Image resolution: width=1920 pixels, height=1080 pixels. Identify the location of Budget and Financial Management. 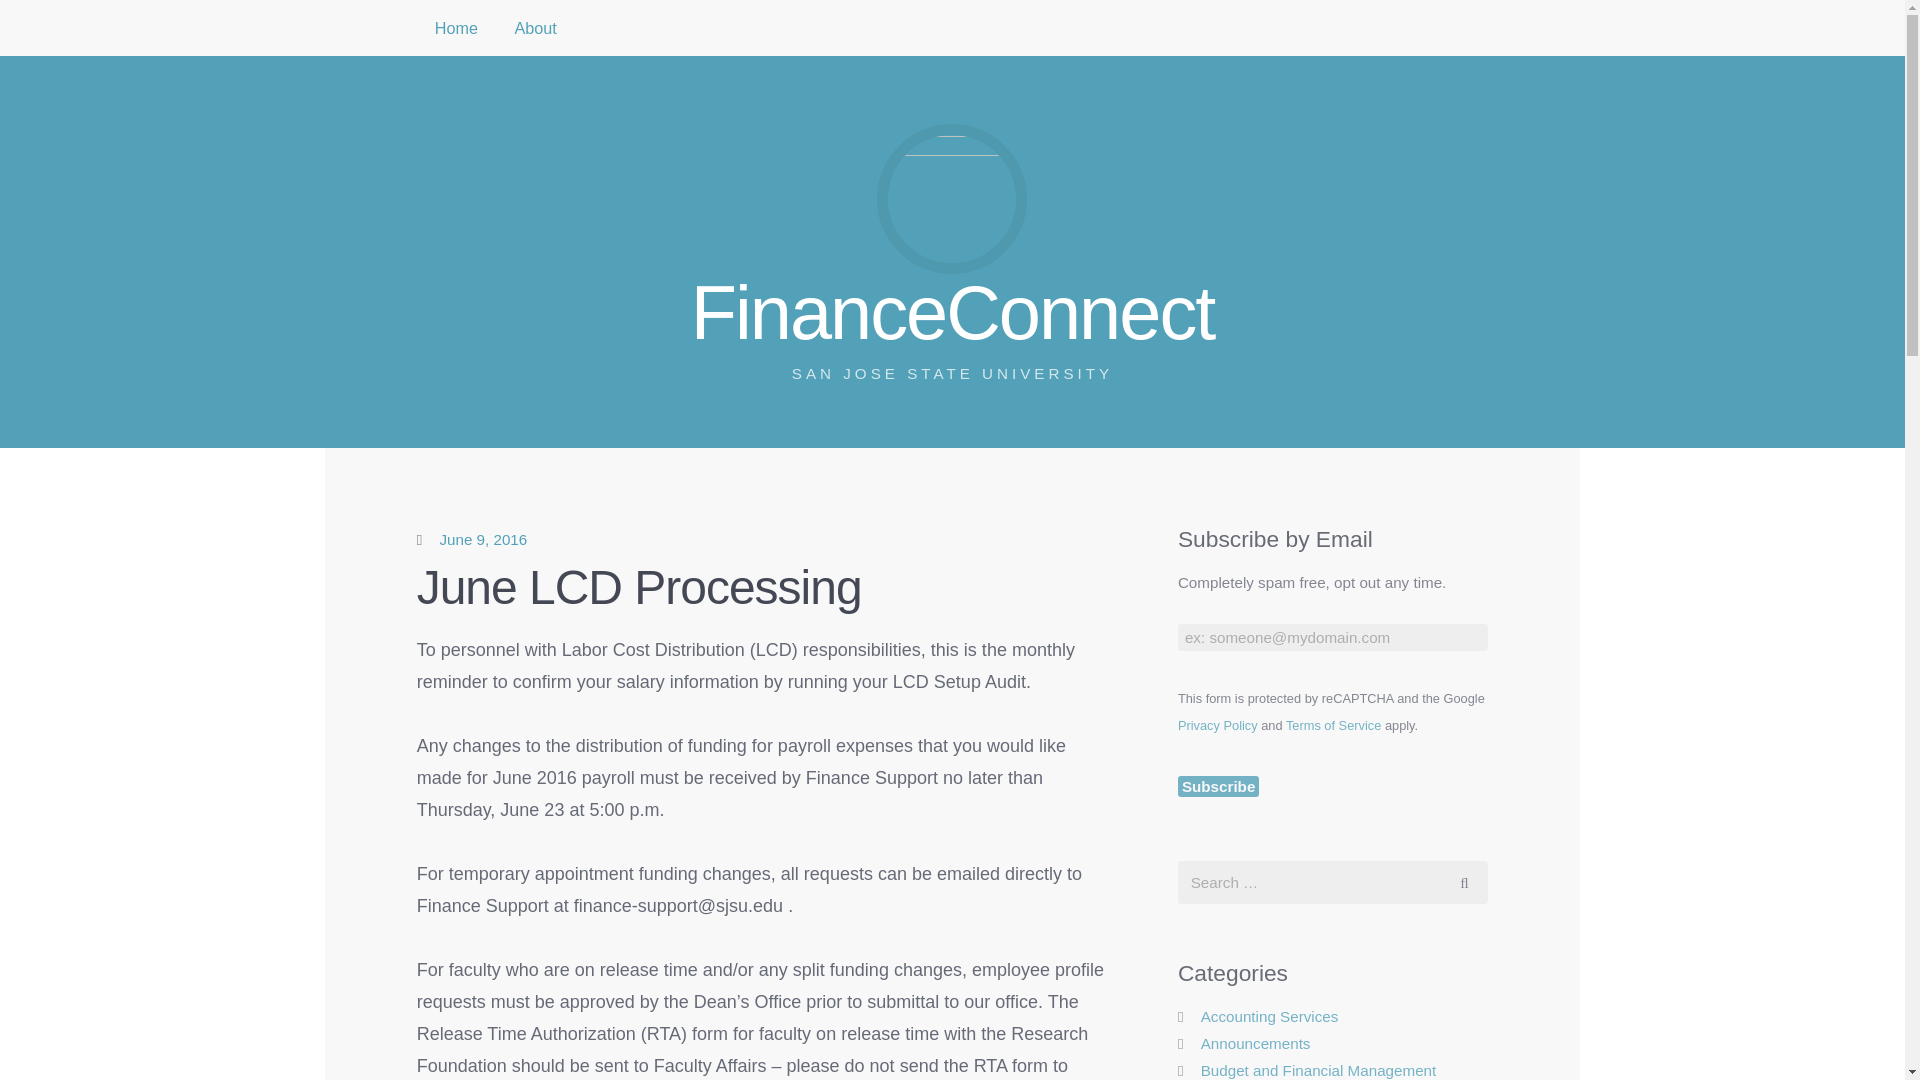
(1318, 1070).